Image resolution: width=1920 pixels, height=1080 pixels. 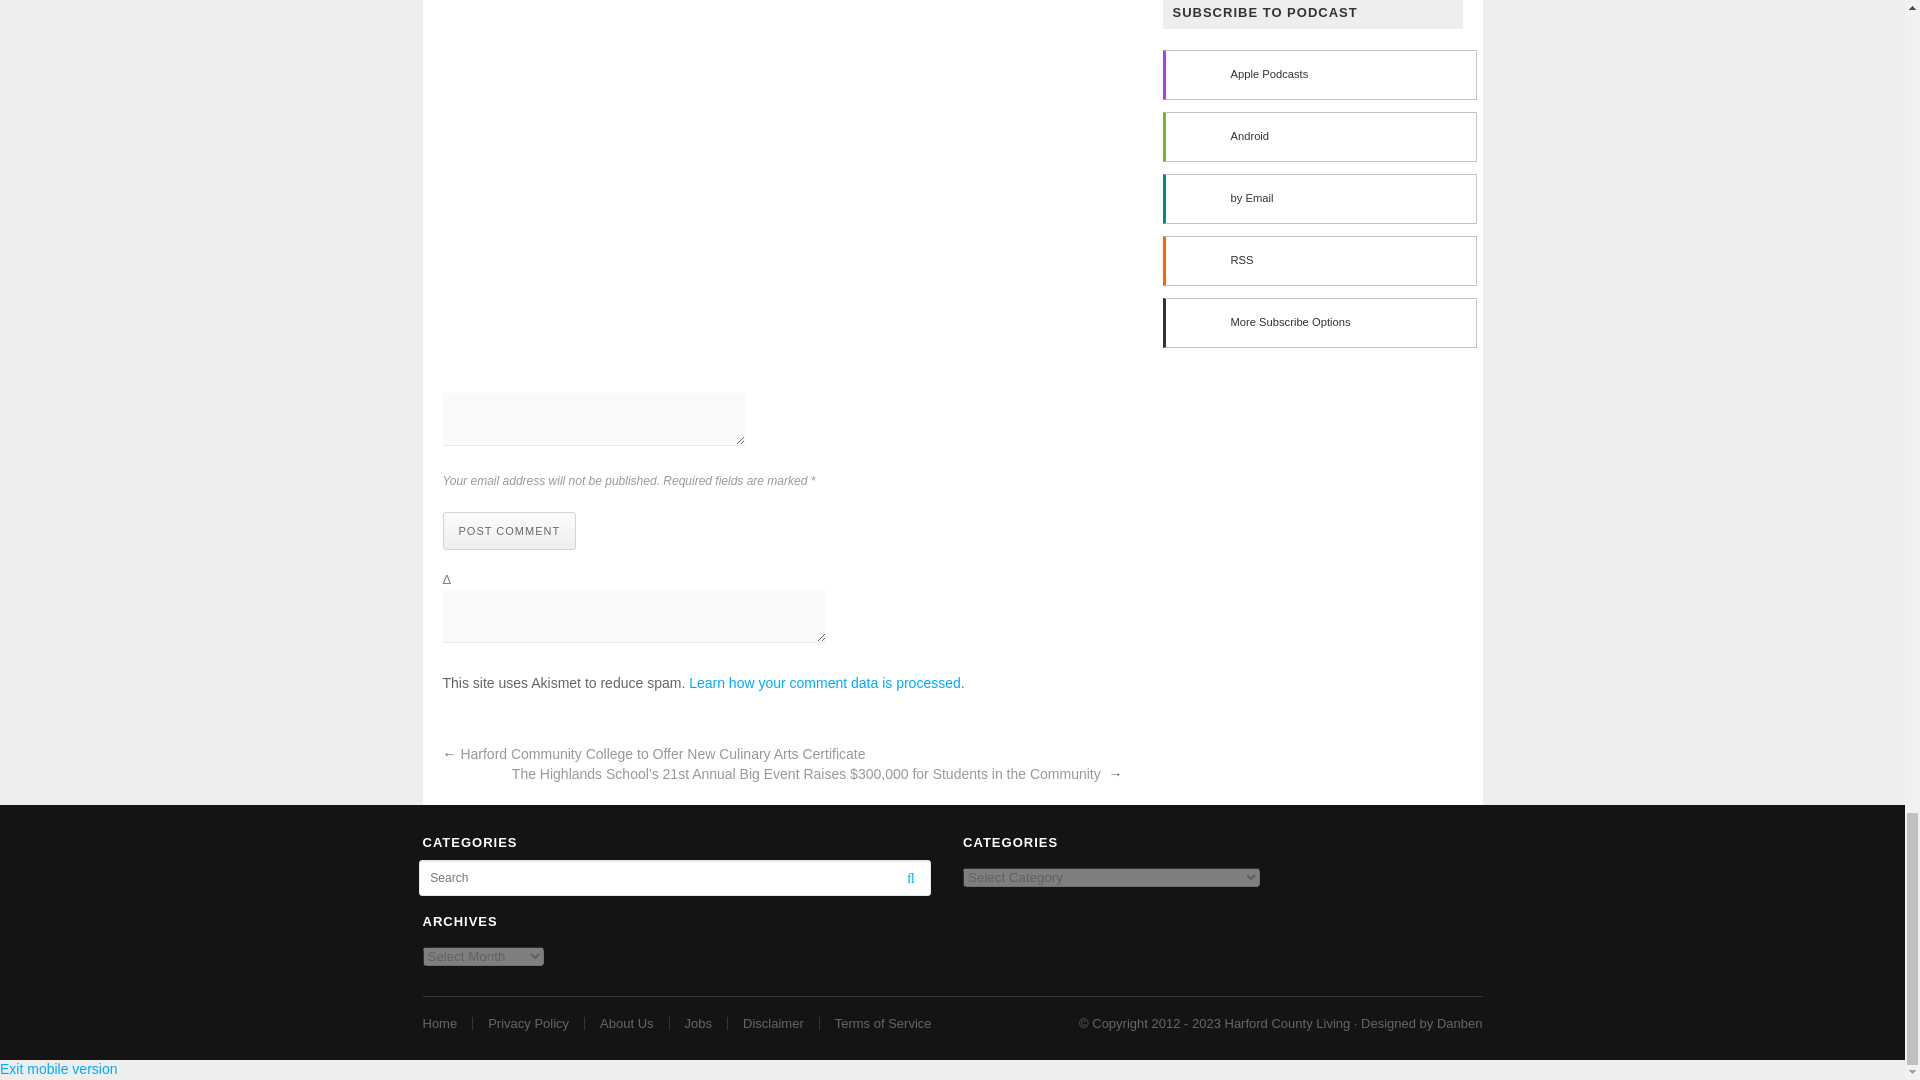 What do you see at coordinates (482, 904) in the screenshot?
I see `Content Protection by DMCA.com` at bounding box center [482, 904].